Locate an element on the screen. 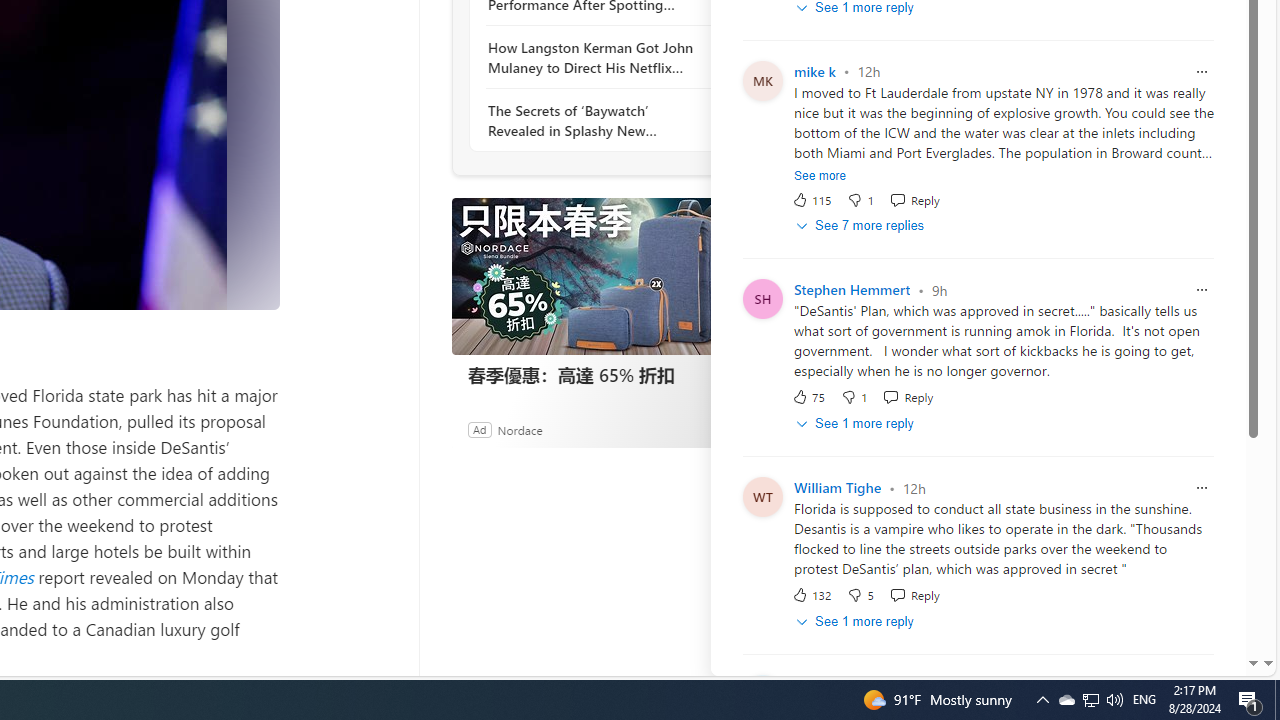  Stephen Hemmert is located at coordinates (852, 290).